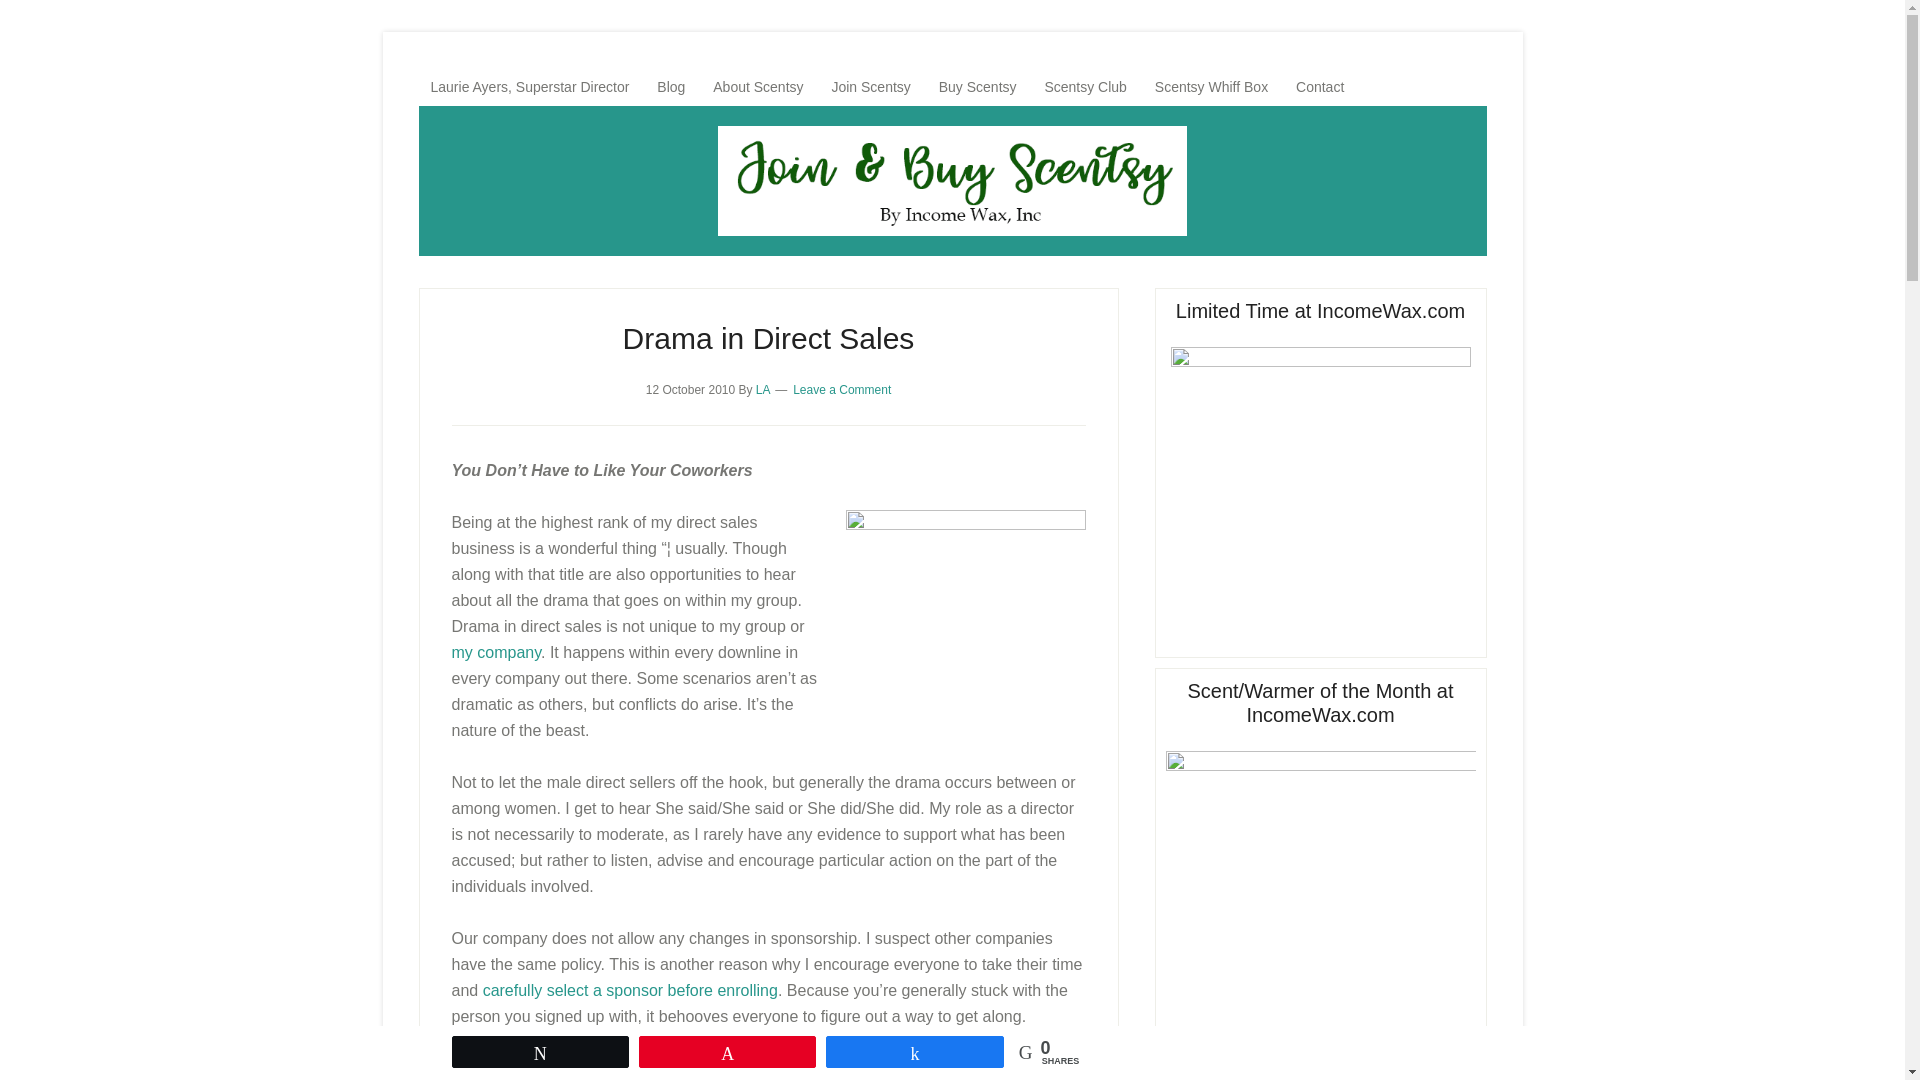 This screenshot has height=1080, width=1920. What do you see at coordinates (757, 86) in the screenshot?
I see `About Scentsy` at bounding box center [757, 86].